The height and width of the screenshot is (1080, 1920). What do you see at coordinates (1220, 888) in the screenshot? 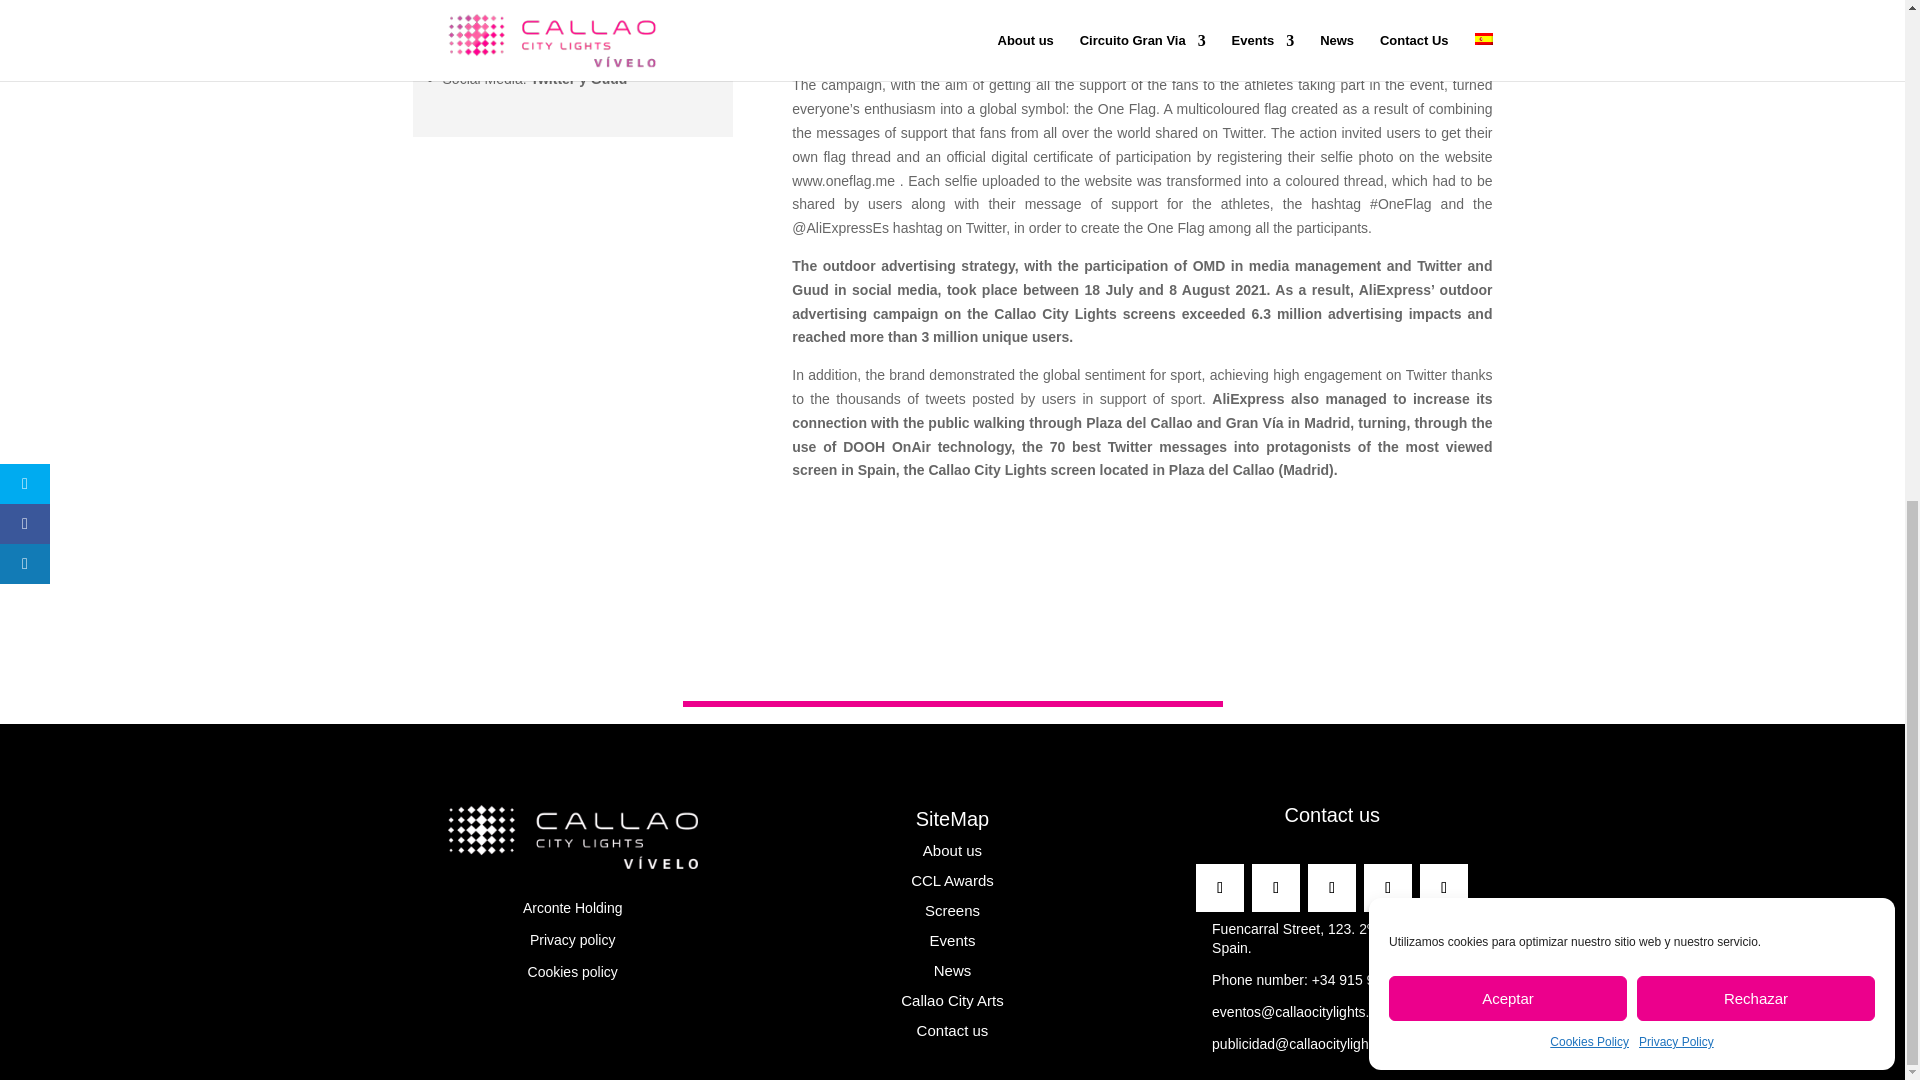
I see `Follow on LinkedIn` at bounding box center [1220, 888].